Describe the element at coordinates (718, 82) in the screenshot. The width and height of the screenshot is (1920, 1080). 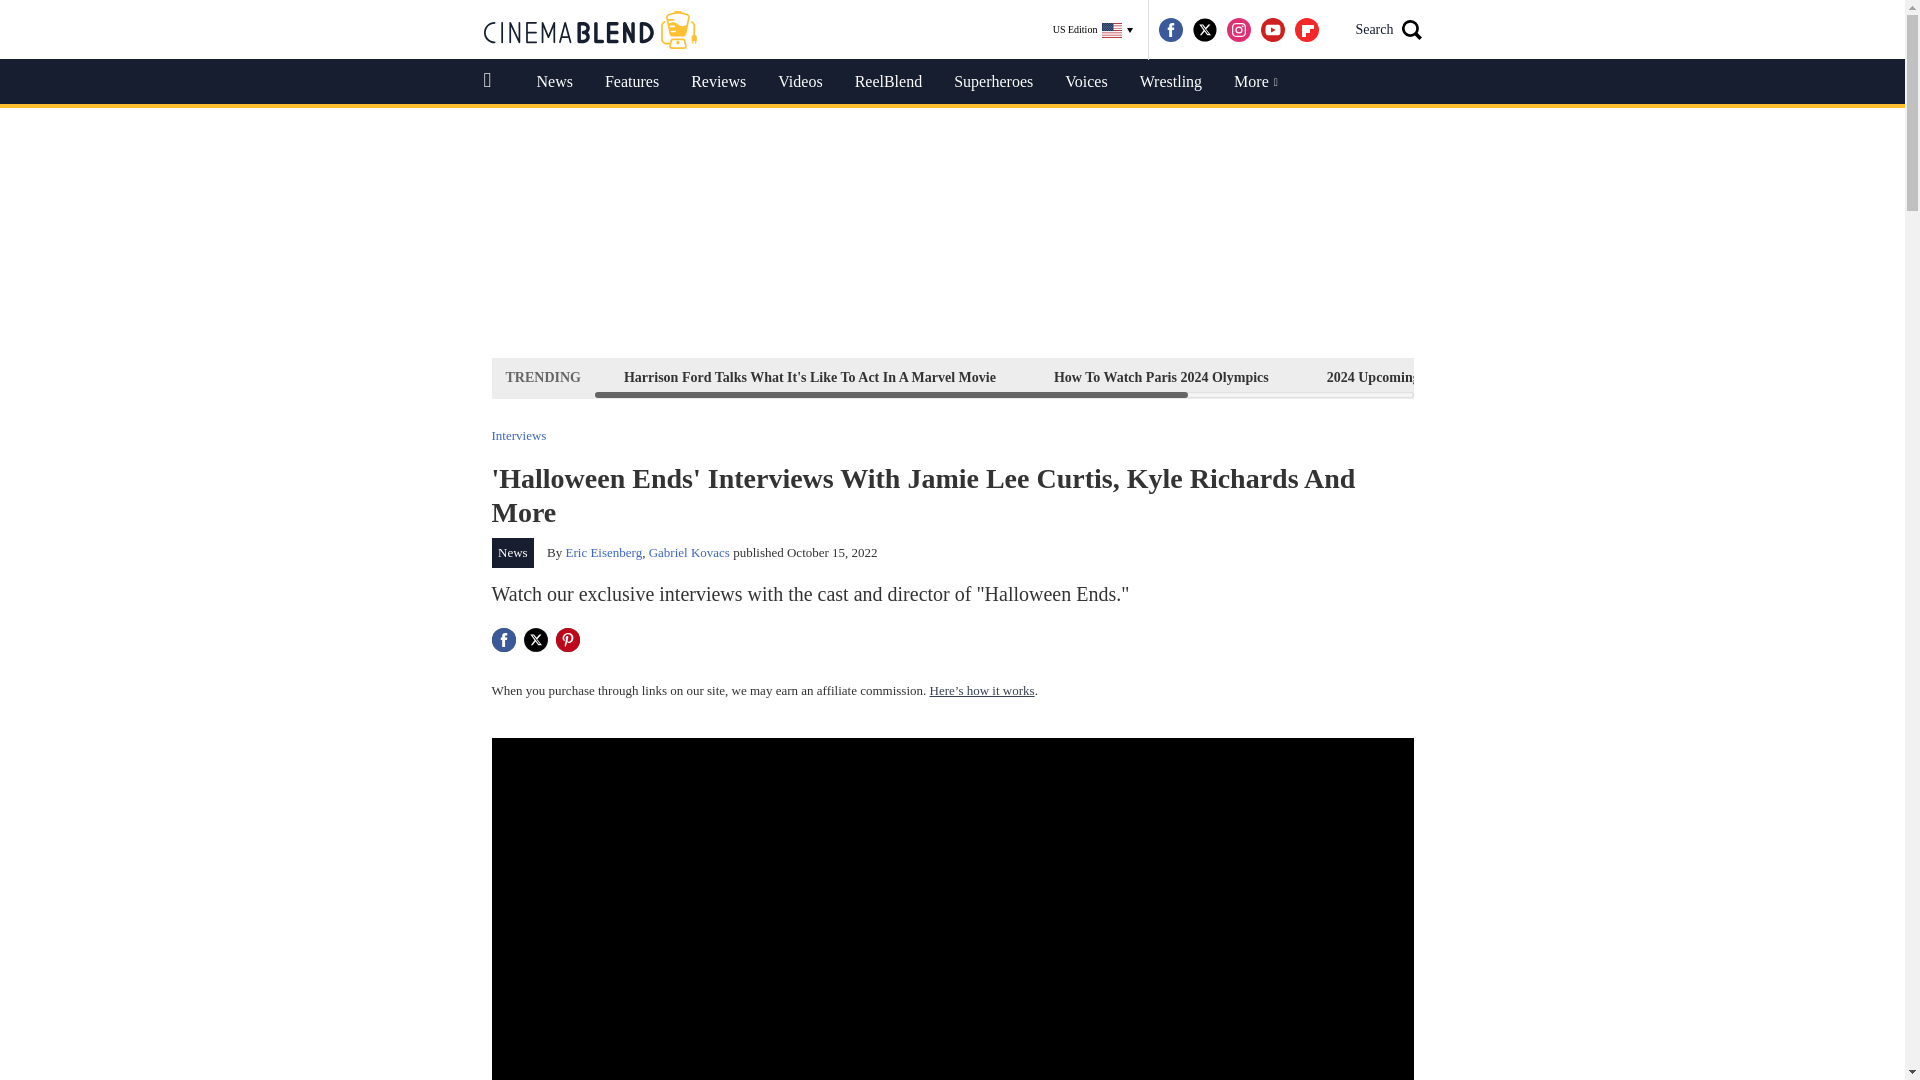
I see `Reviews` at that location.